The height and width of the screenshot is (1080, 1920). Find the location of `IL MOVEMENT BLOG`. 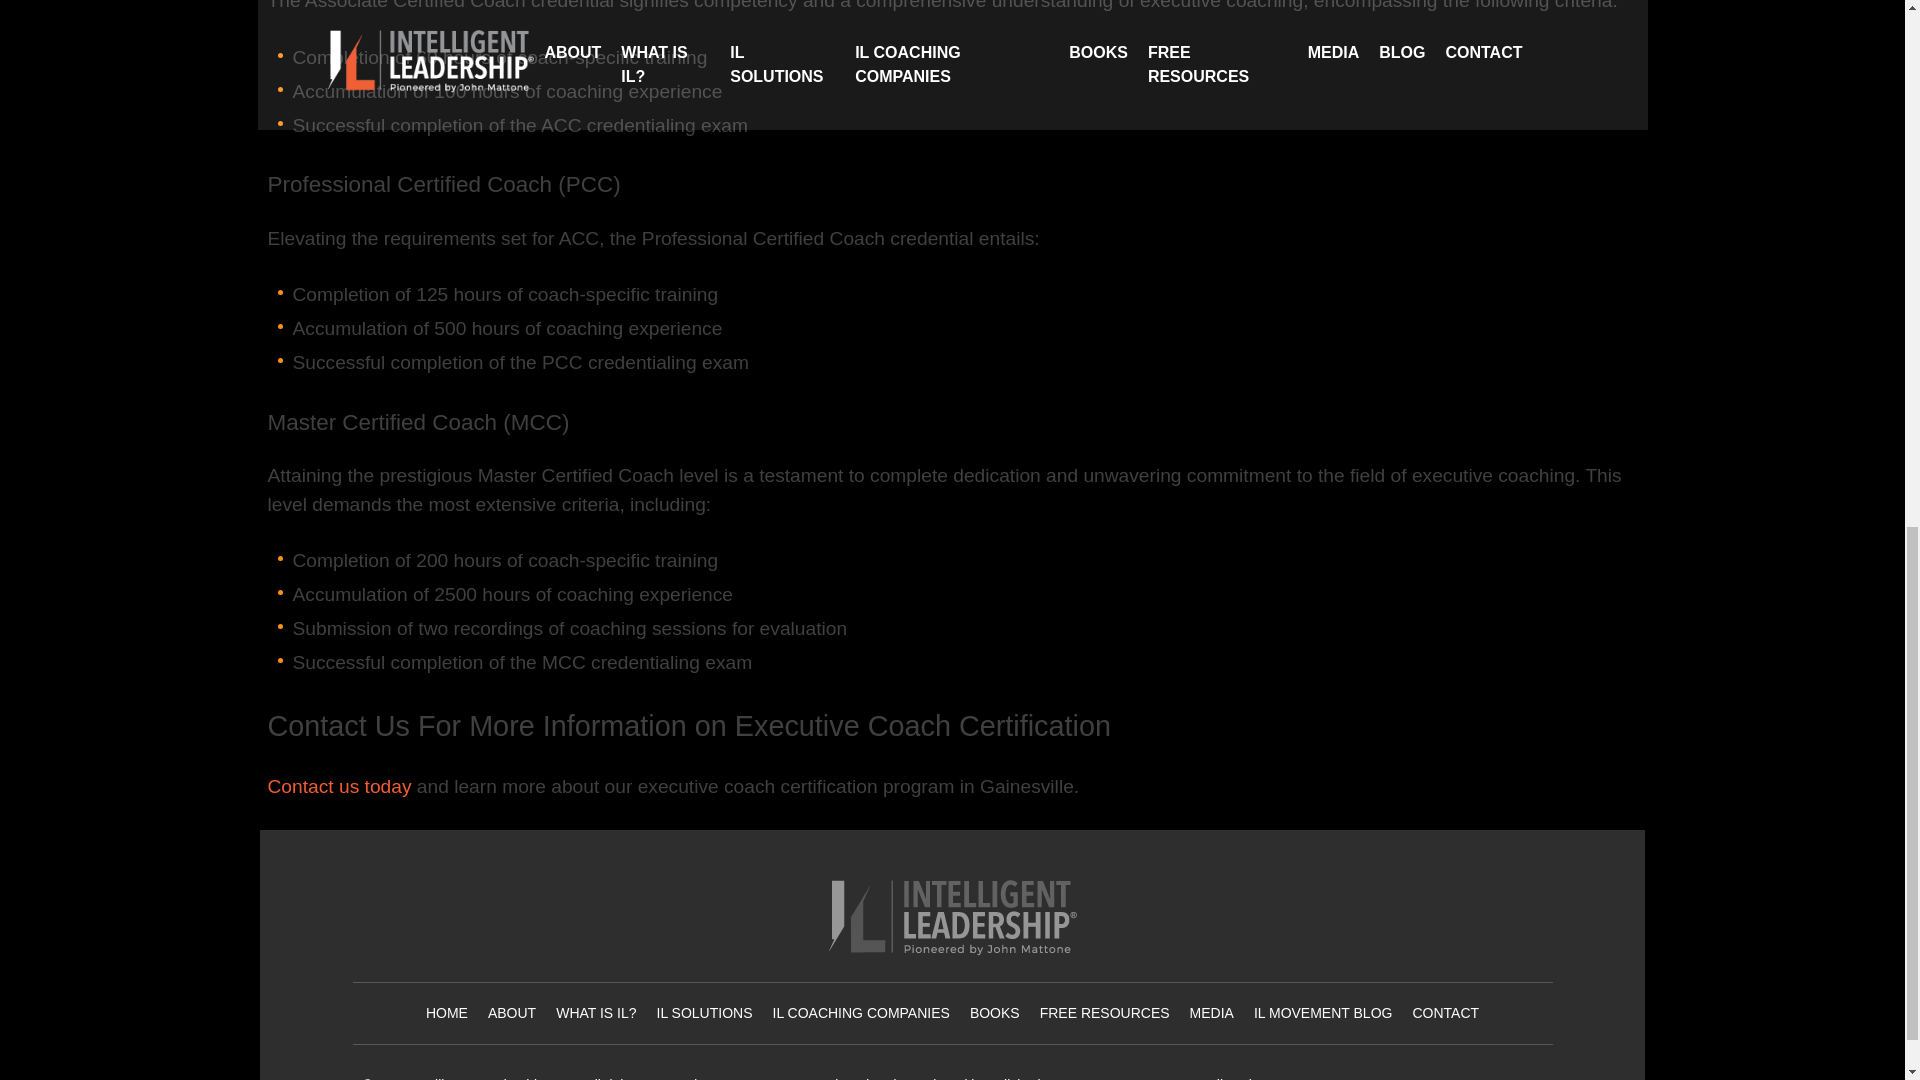

IL MOVEMENT BLOG is located at coordinates (1322, 1012).